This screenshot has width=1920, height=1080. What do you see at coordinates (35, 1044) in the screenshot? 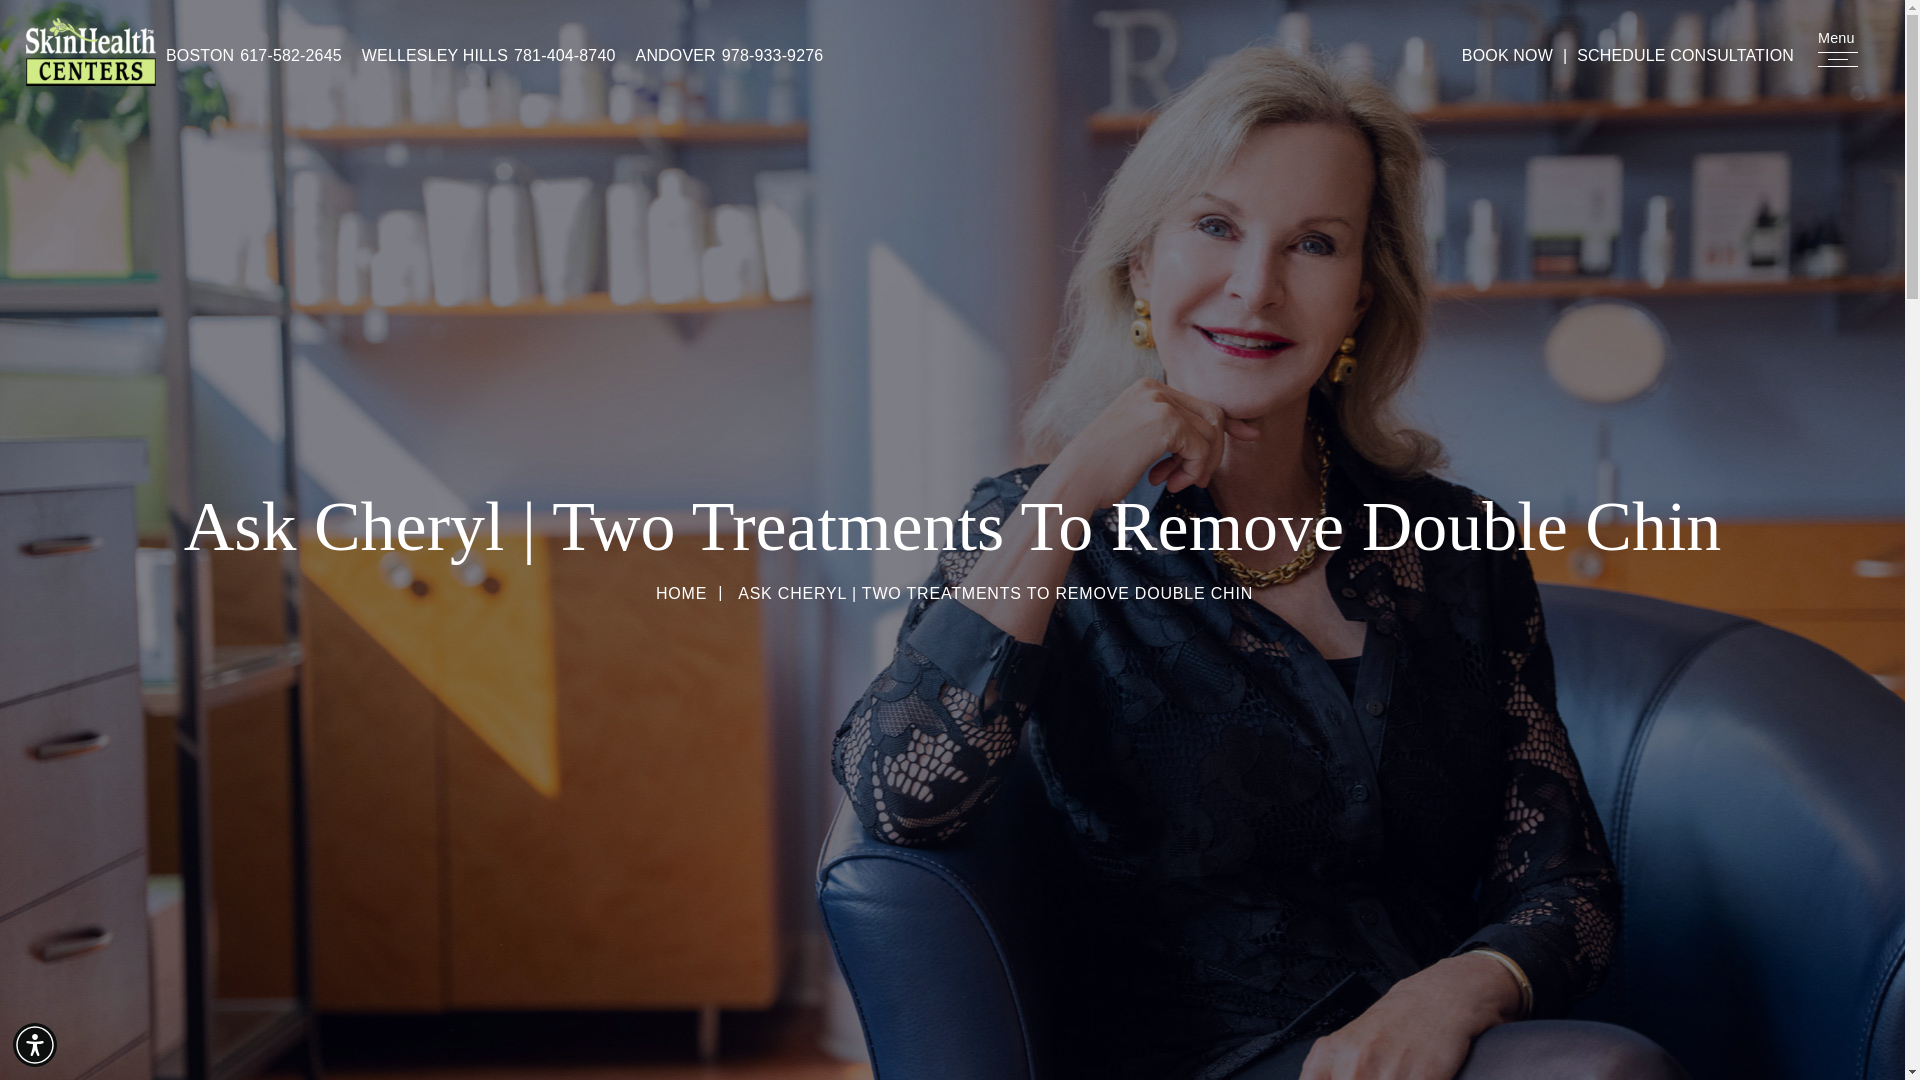
I see `Accessibility Menu` at bounding box center [35, 1044].